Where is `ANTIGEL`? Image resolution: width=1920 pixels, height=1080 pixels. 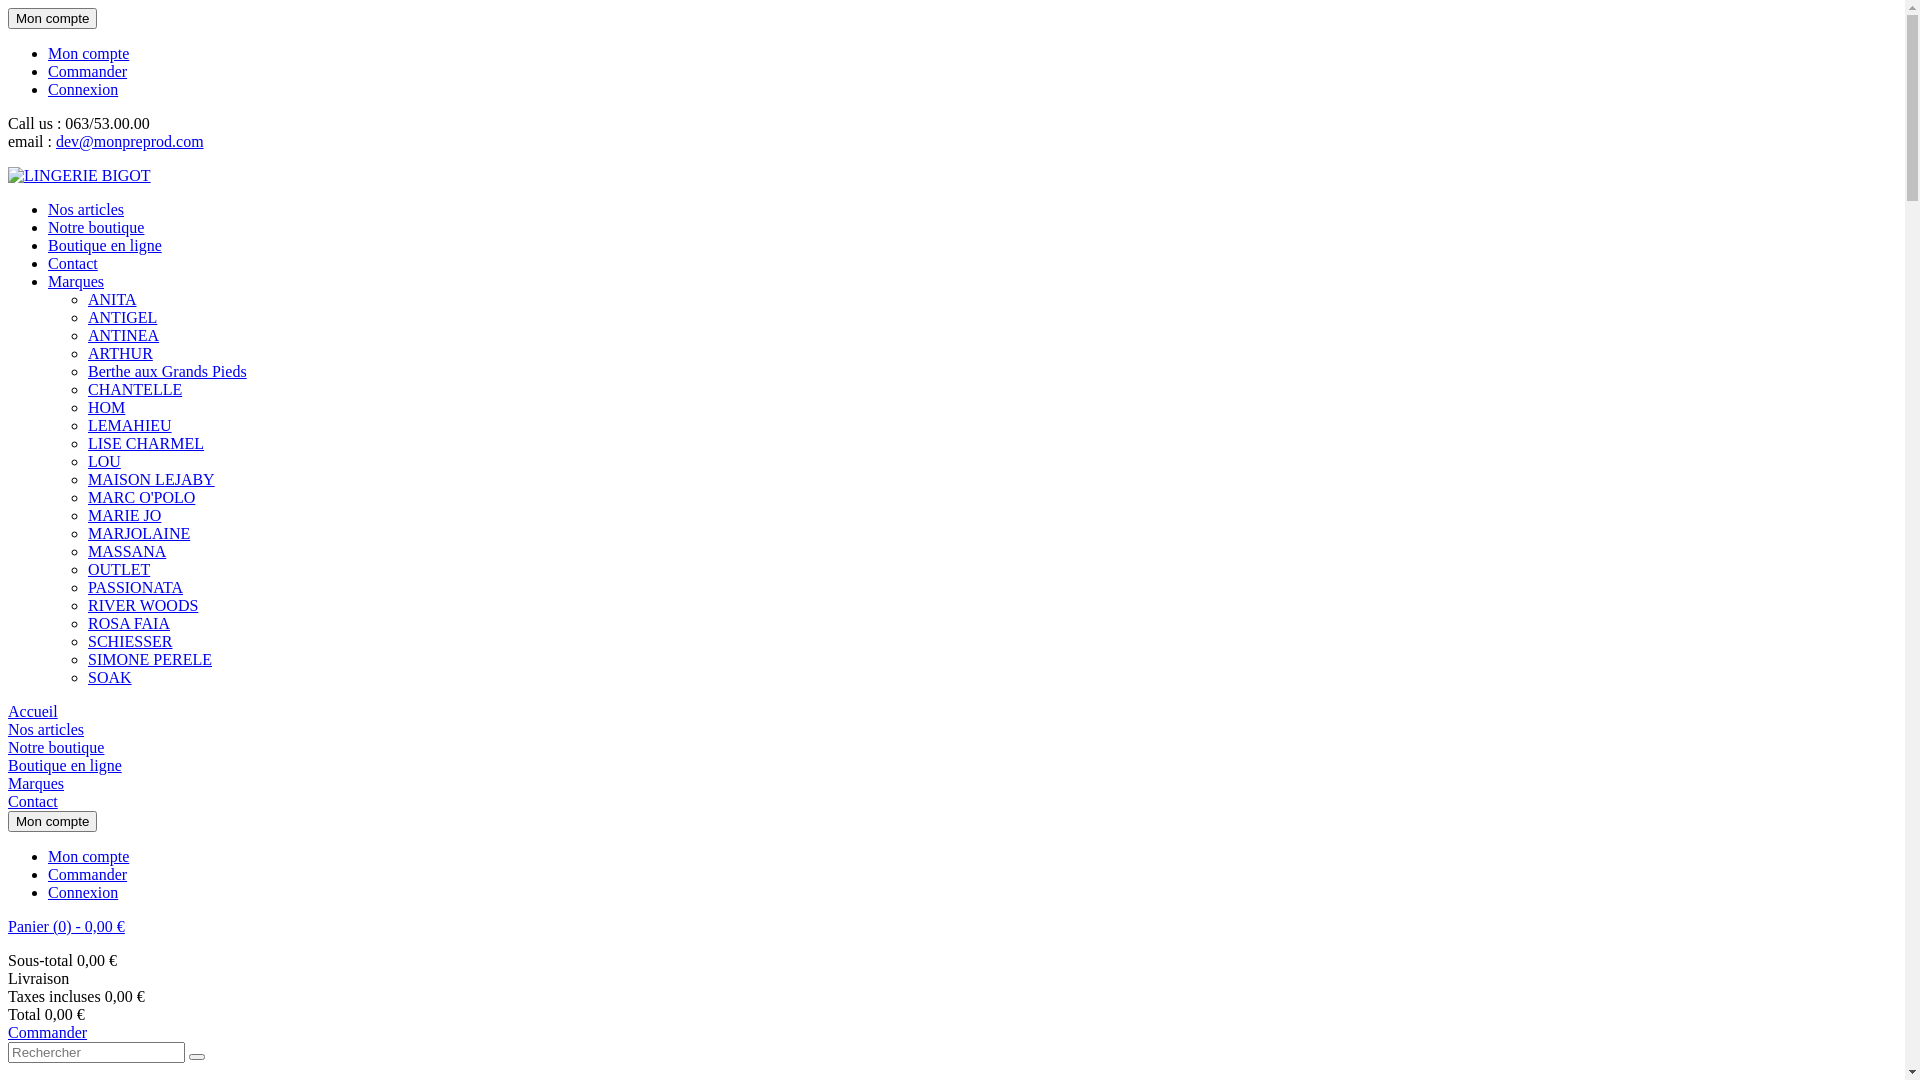 ANTIGEL is located at coordinates (122, 318).